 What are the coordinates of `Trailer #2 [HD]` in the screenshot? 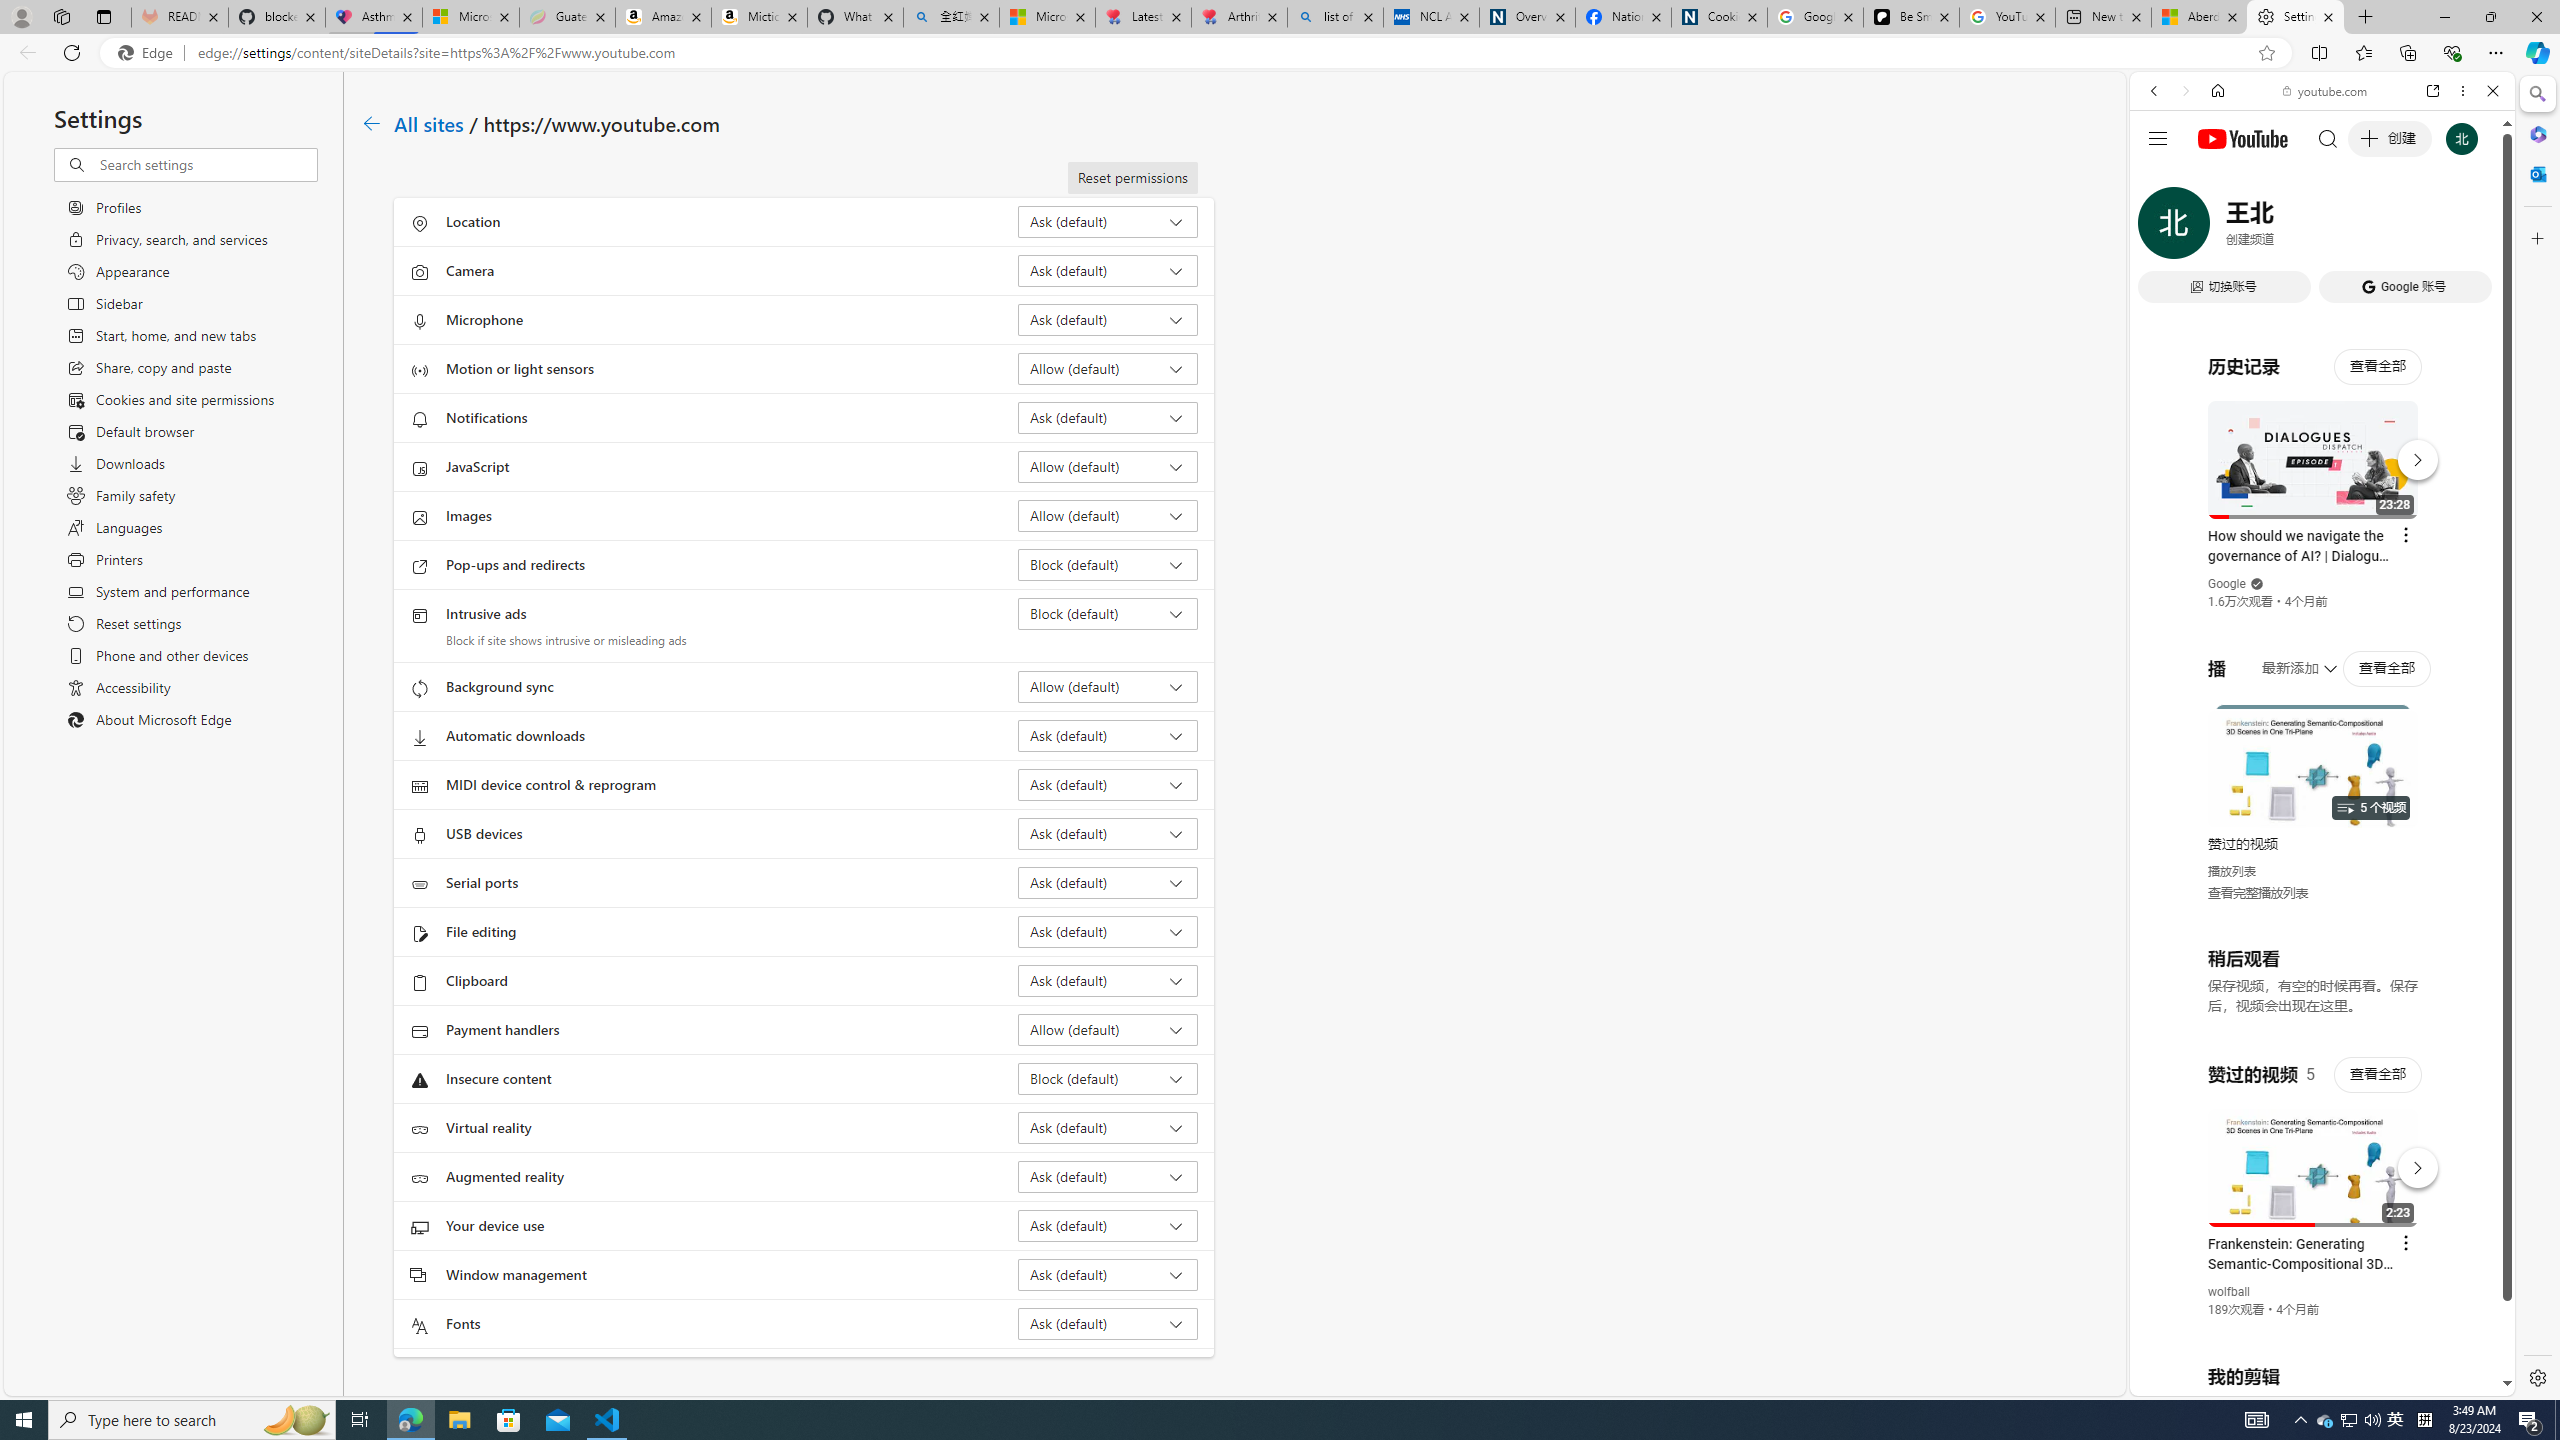 It's located at (2322, 594).